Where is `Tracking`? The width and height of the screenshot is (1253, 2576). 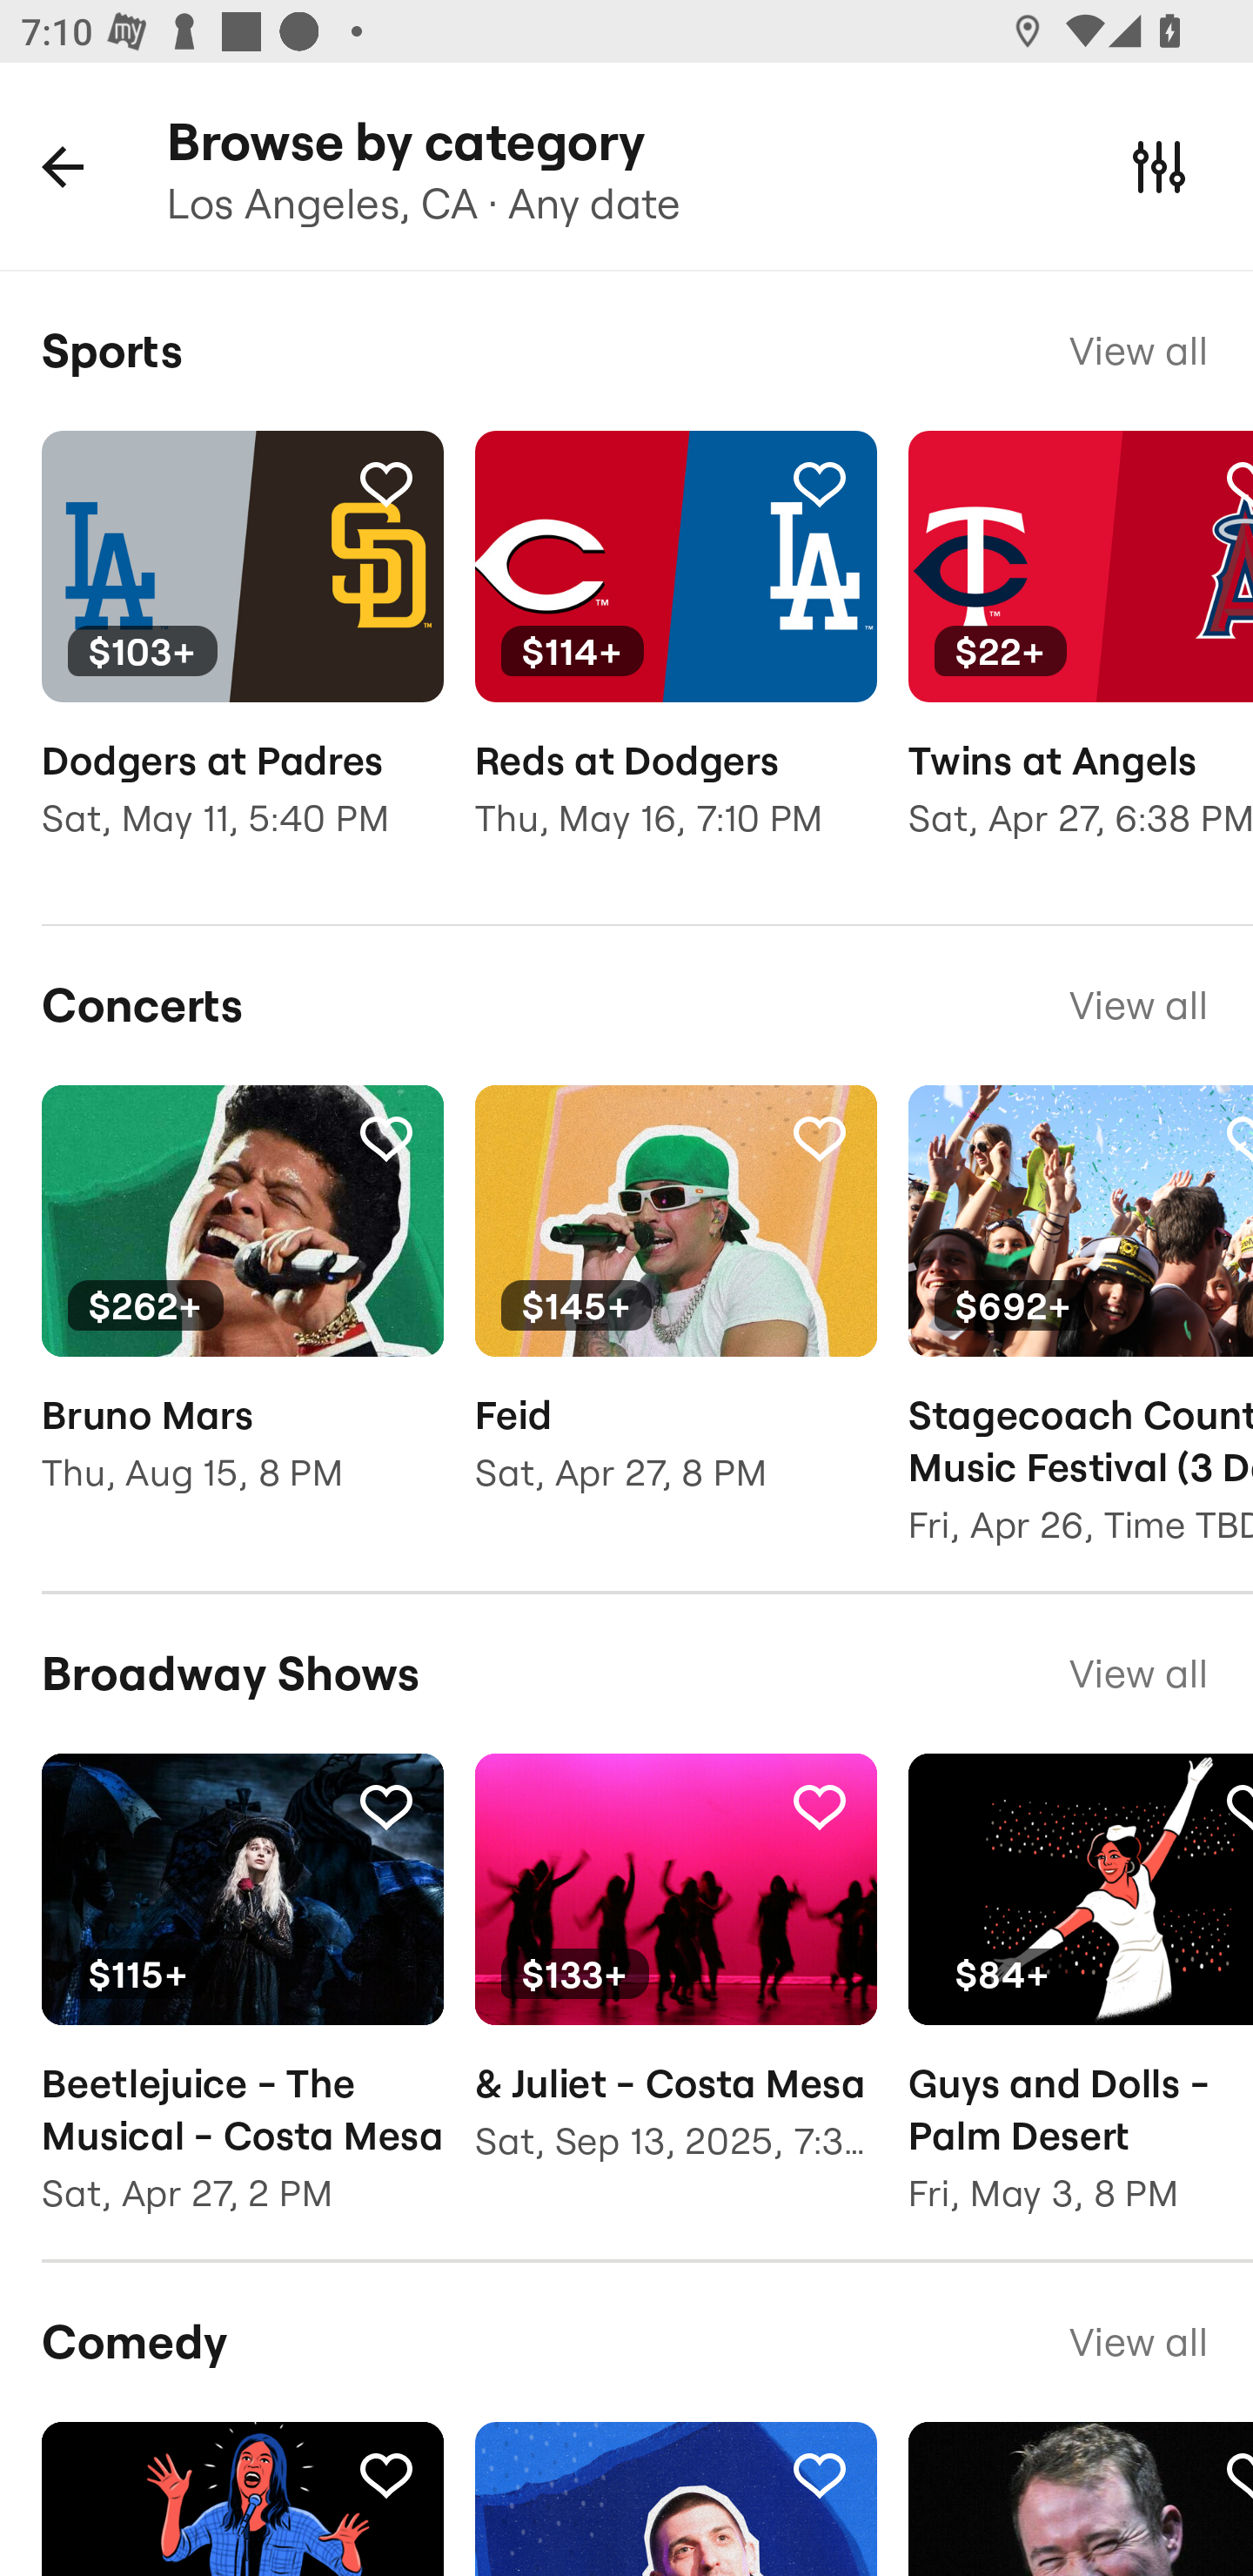 Tracking is located at coordinates (819, 2474).